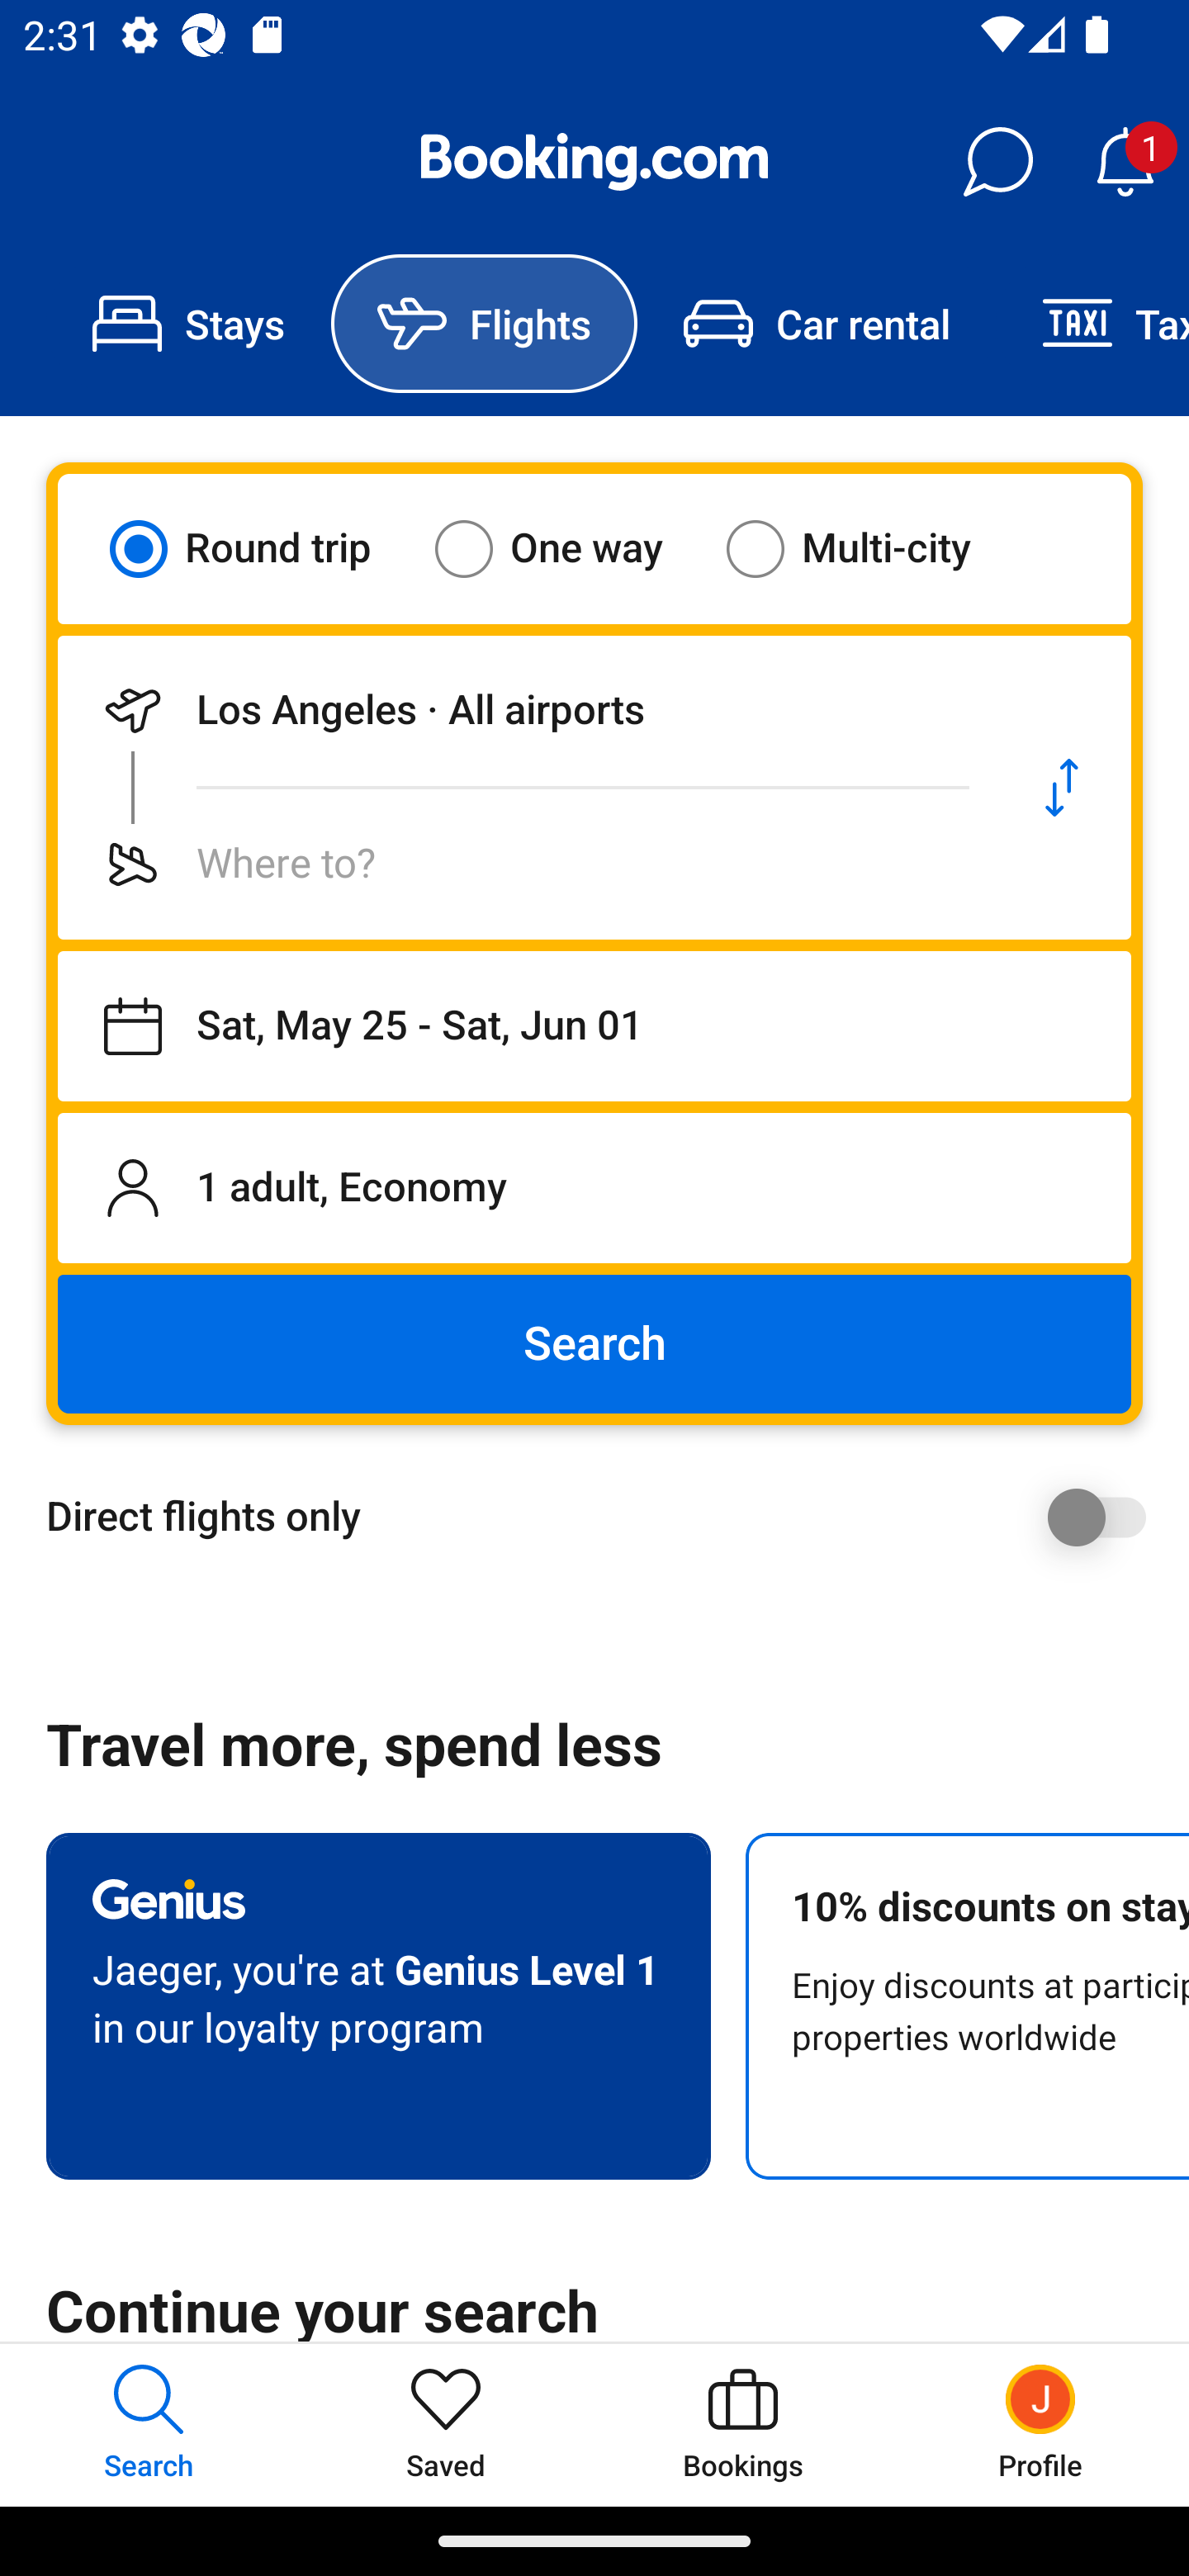 This screenshot has width=1189, height=2576. I want to click on Swap departure location and destination, so click(1062, 788).